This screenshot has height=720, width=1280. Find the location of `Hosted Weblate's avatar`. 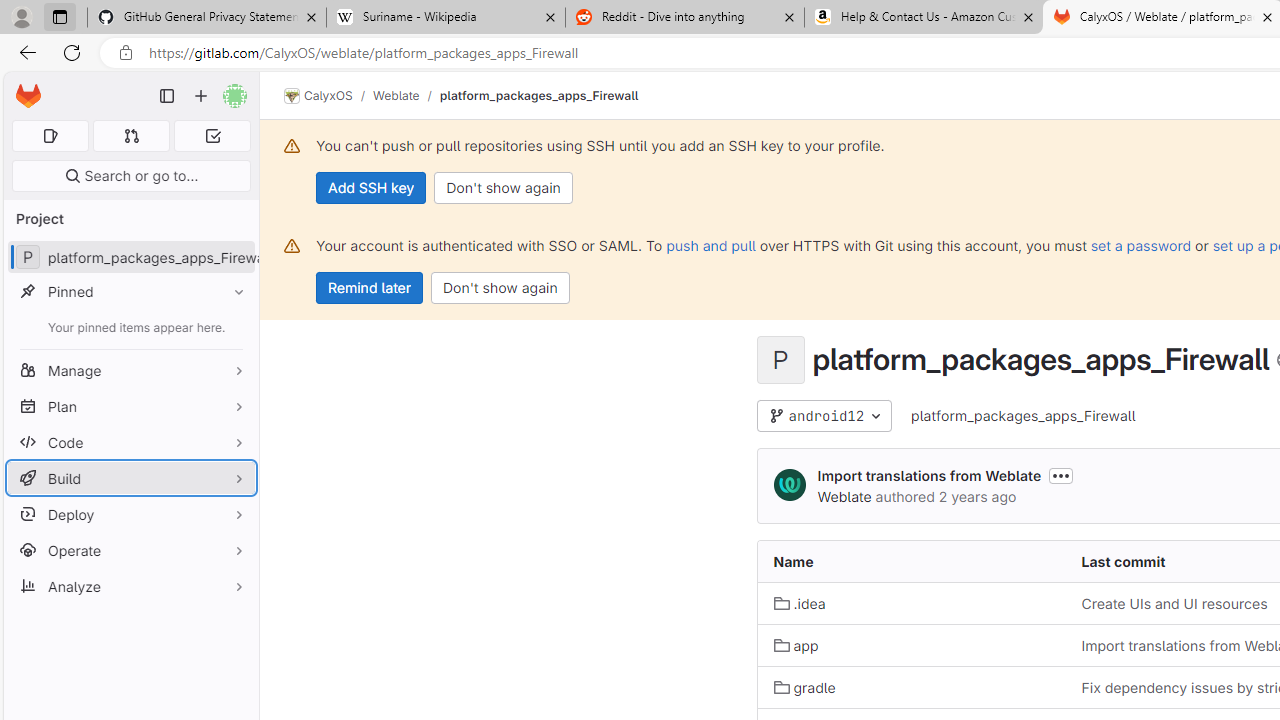

Hosted Weblate's avatar is located at coordinates (790, 486).